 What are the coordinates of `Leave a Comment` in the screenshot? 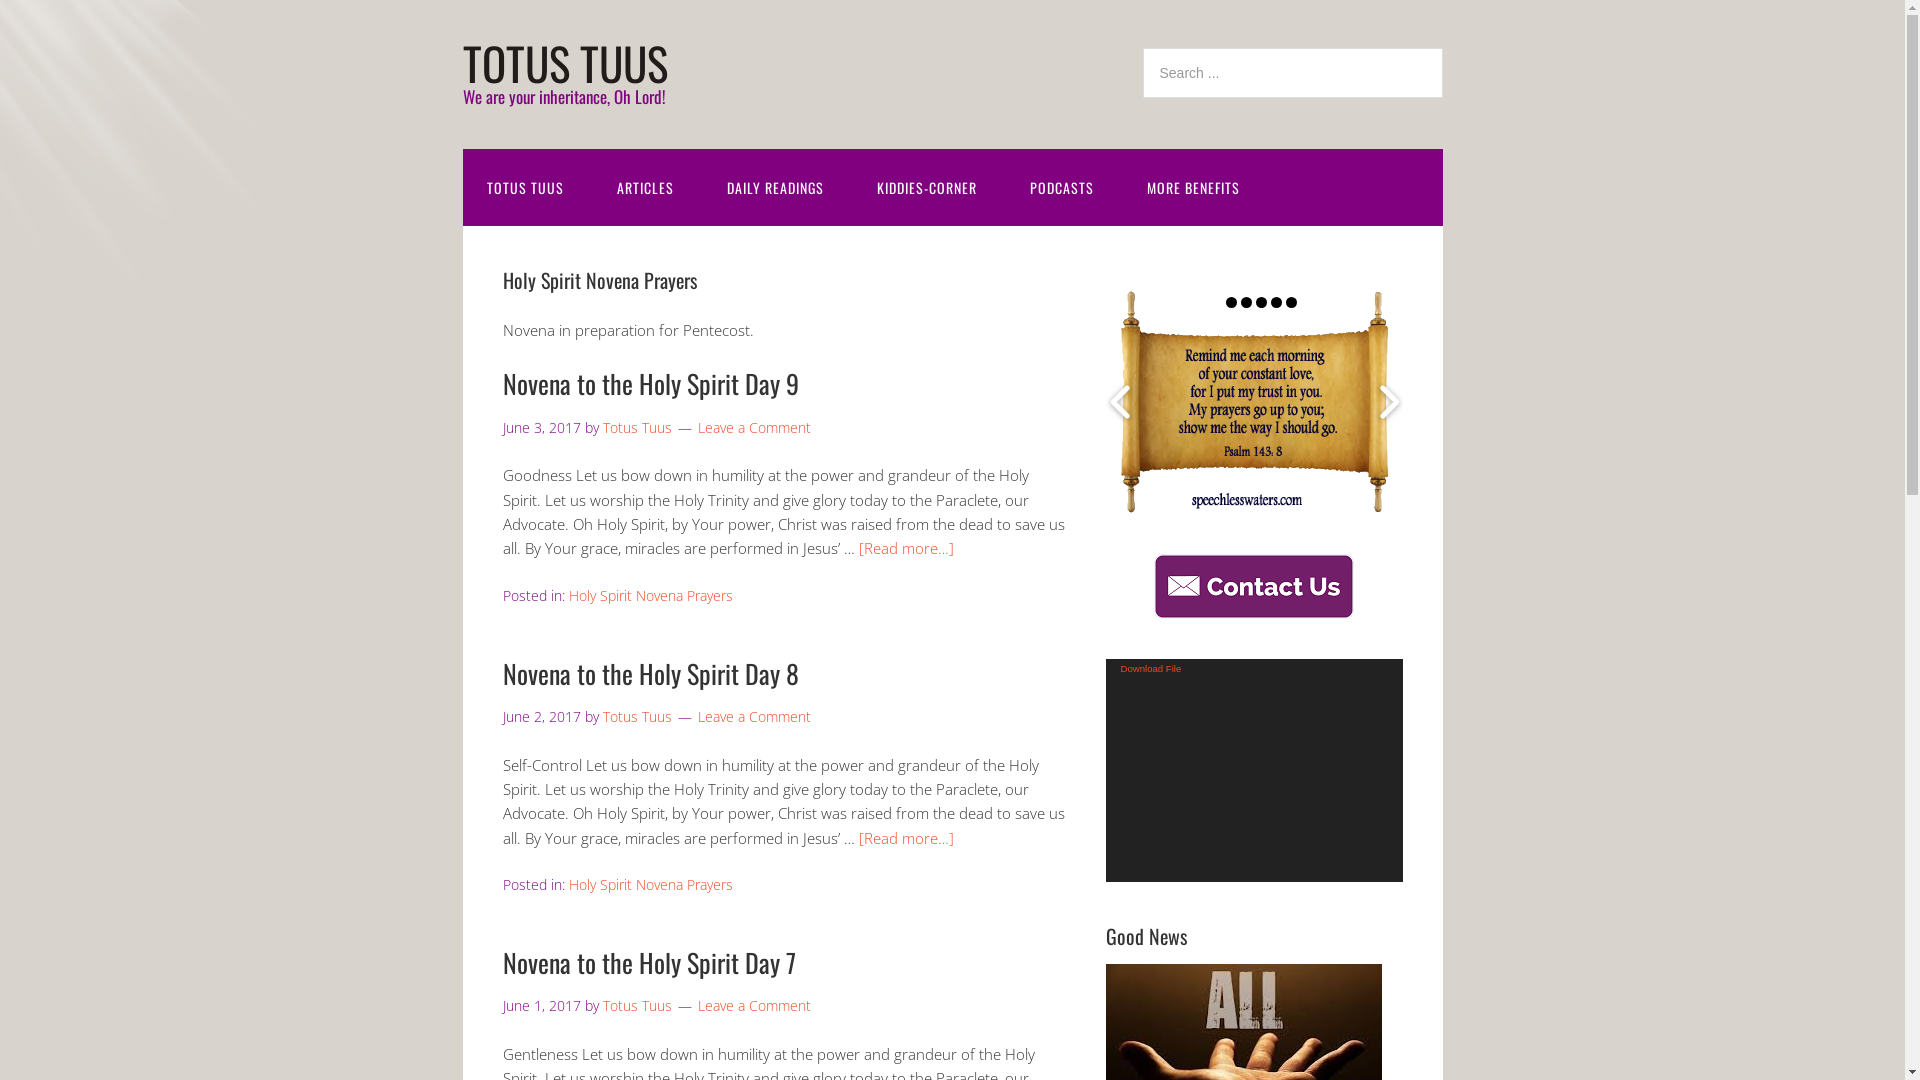 It's located at (754, 716).